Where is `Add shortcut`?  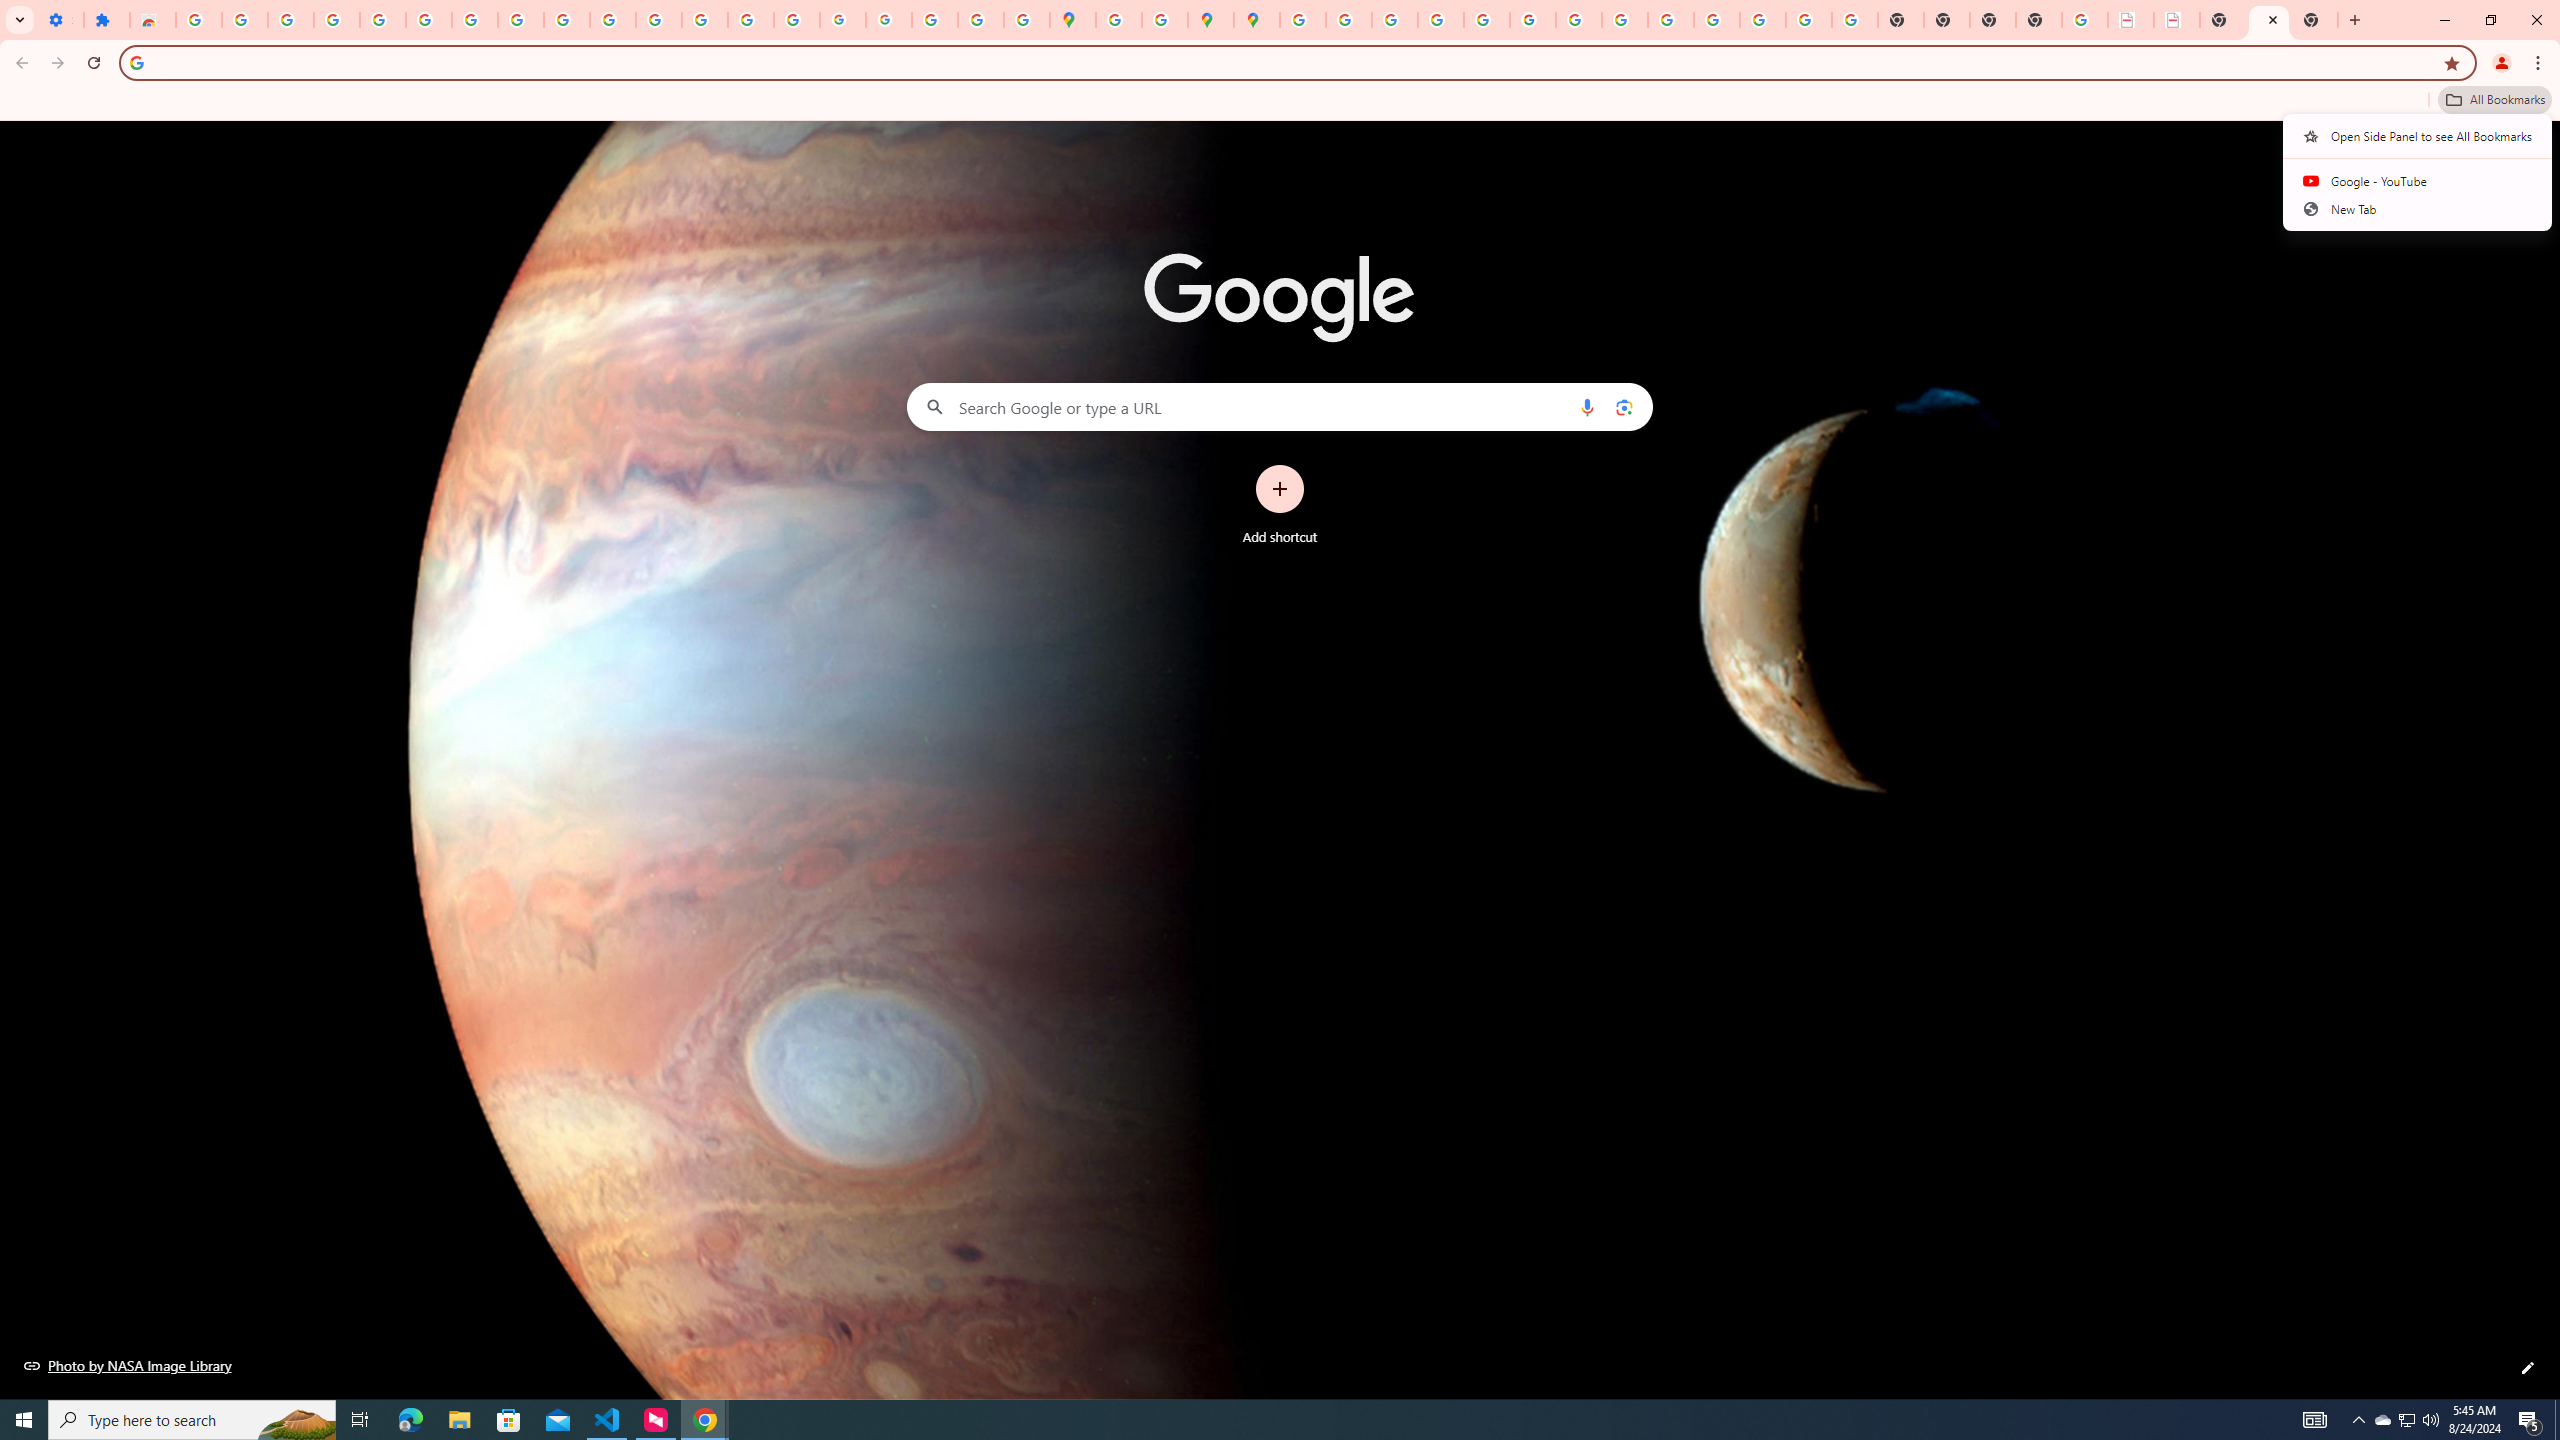 Add shortcut is located at coordinates (1280, 505).